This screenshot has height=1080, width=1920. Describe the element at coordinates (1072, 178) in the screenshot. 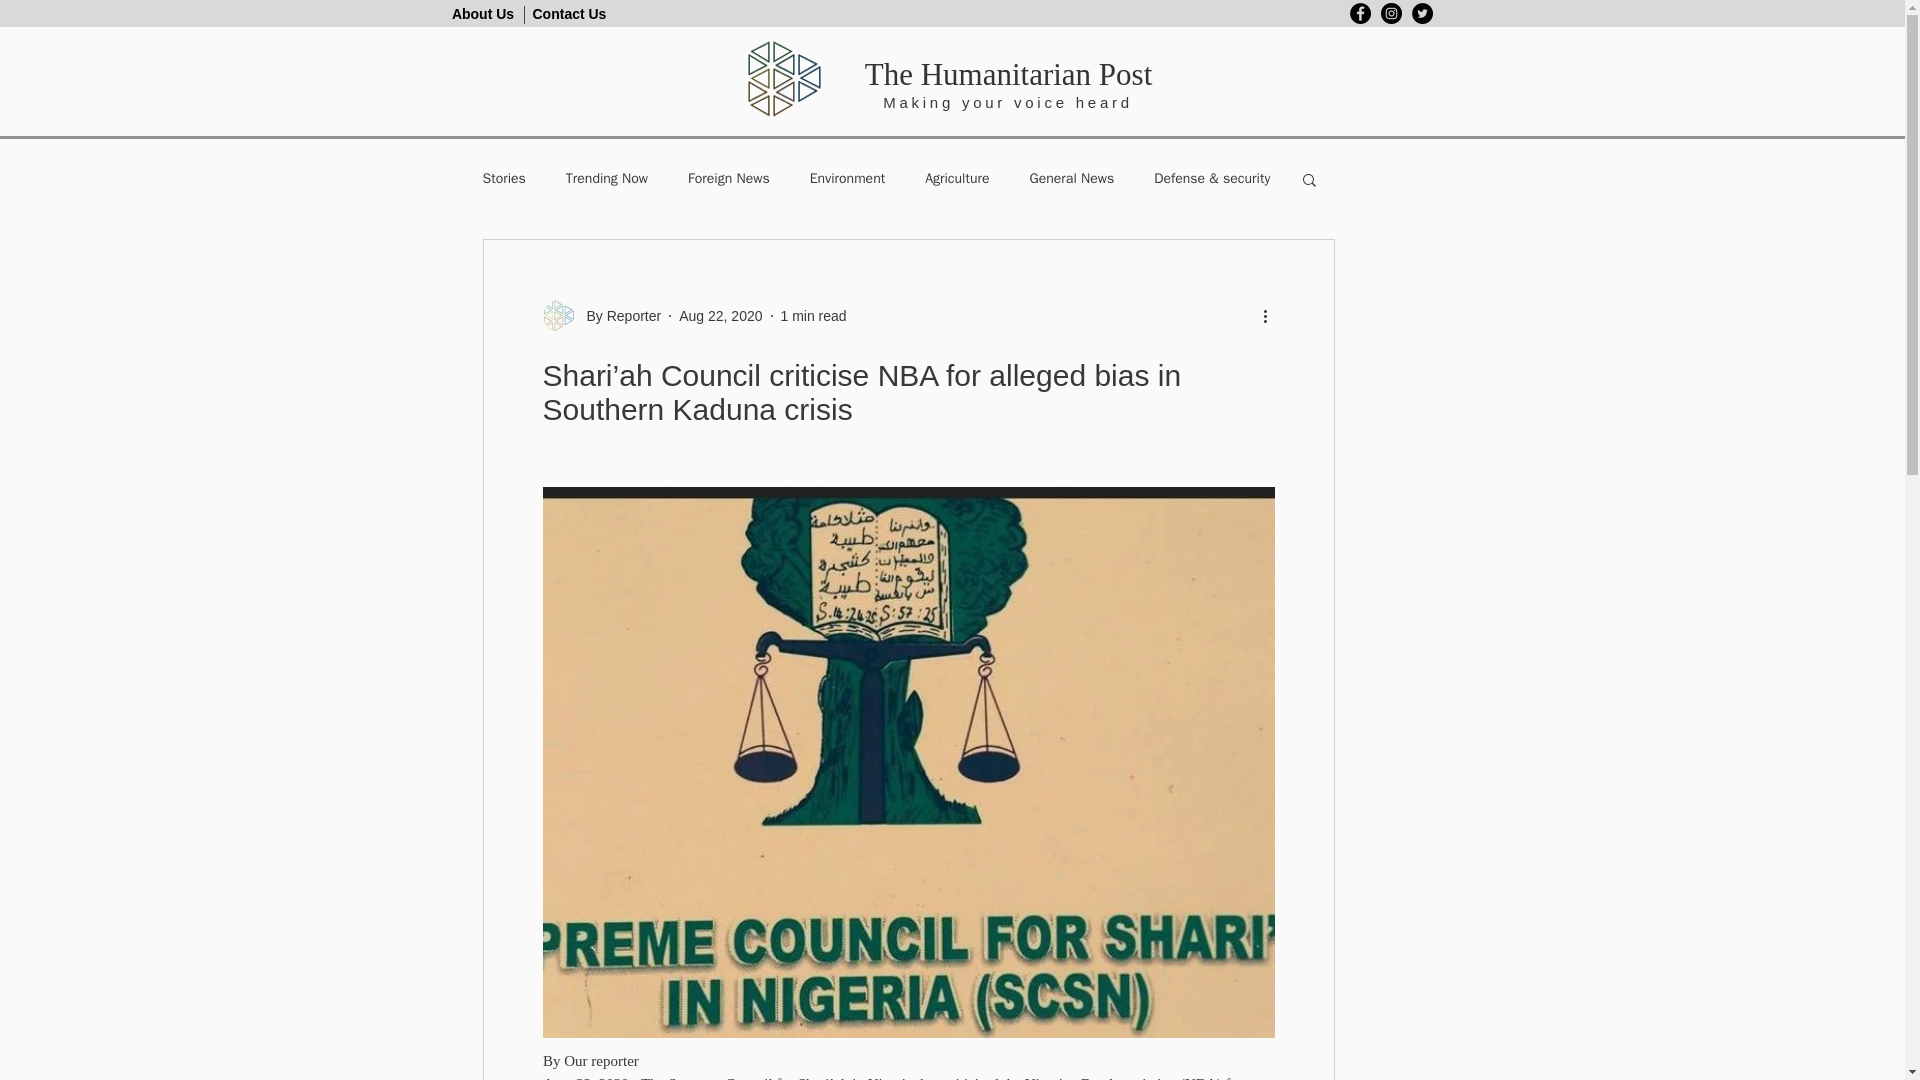

I see `General News` at that location.